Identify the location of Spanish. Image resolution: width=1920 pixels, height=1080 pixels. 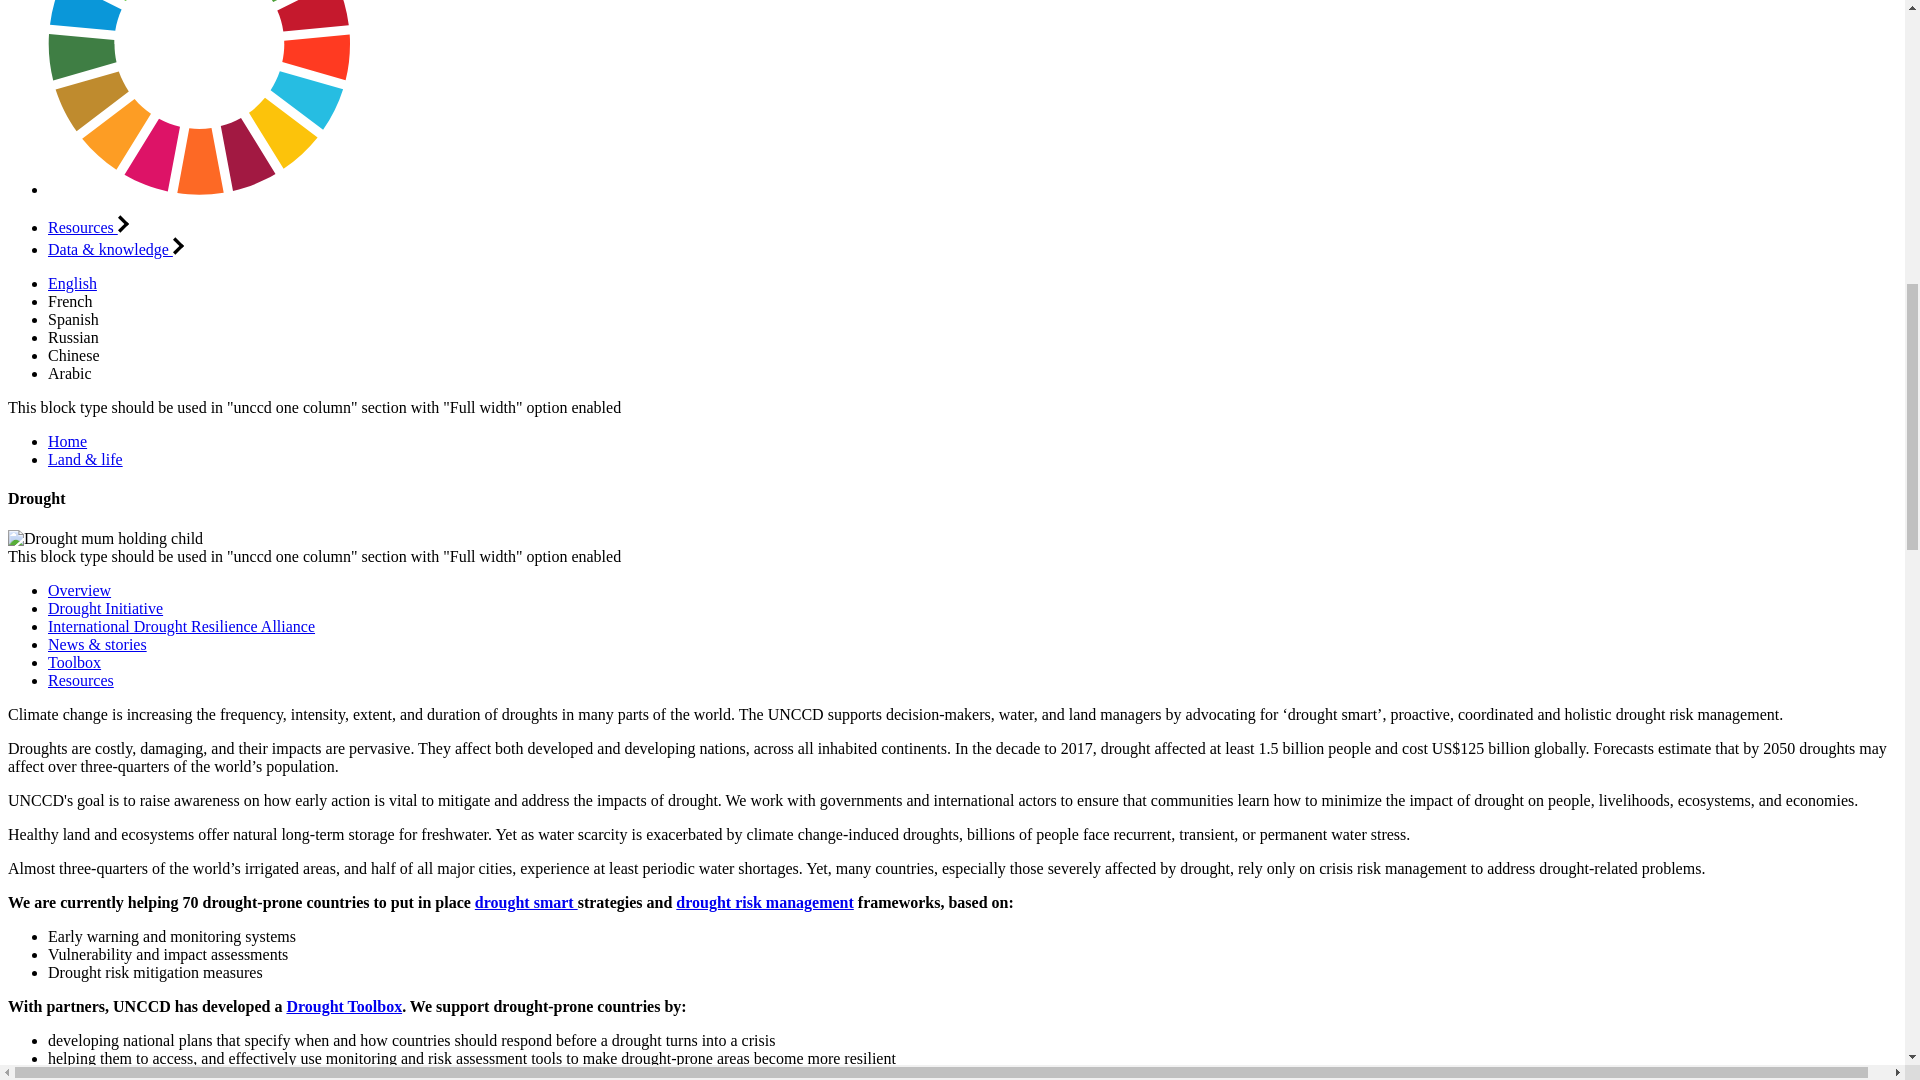
(74, 320).